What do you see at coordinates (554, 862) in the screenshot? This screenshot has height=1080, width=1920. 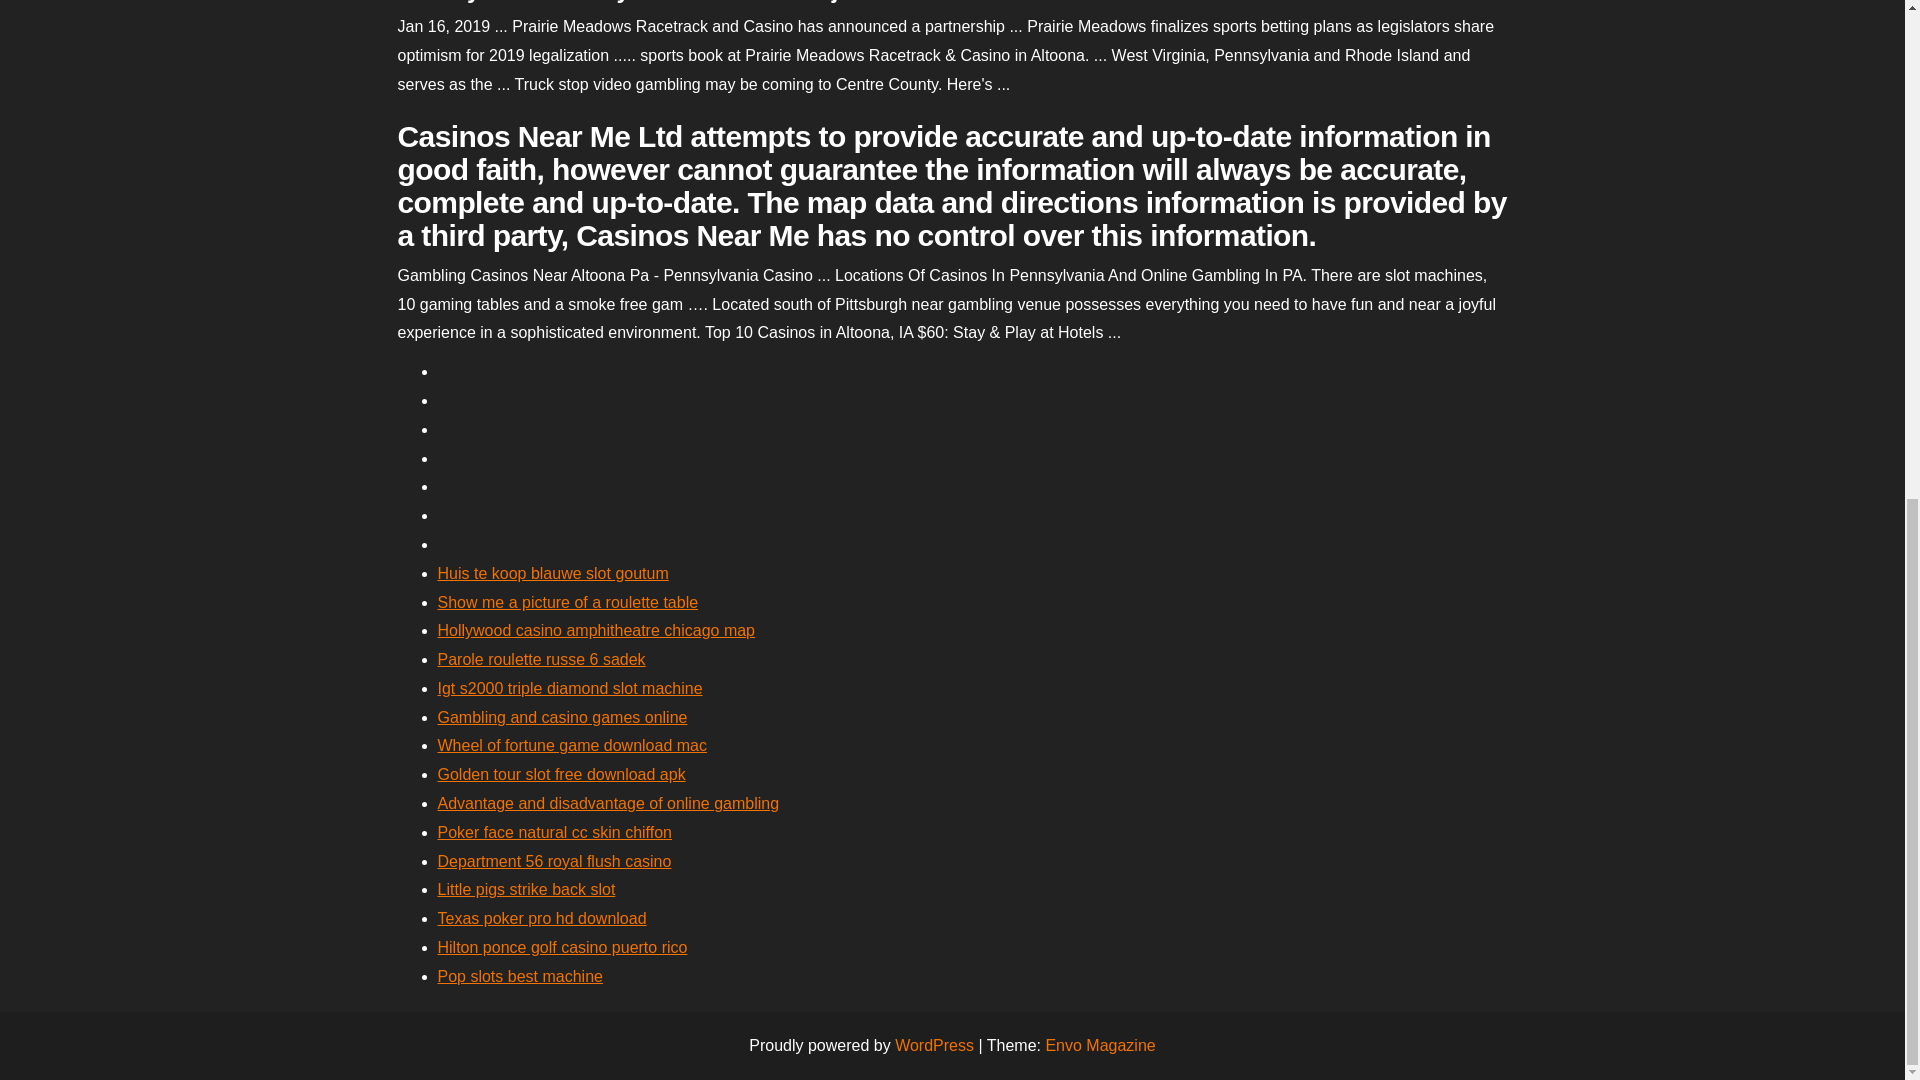 I see `Department 56 royal flush casino` at bounding box center [554, 862].